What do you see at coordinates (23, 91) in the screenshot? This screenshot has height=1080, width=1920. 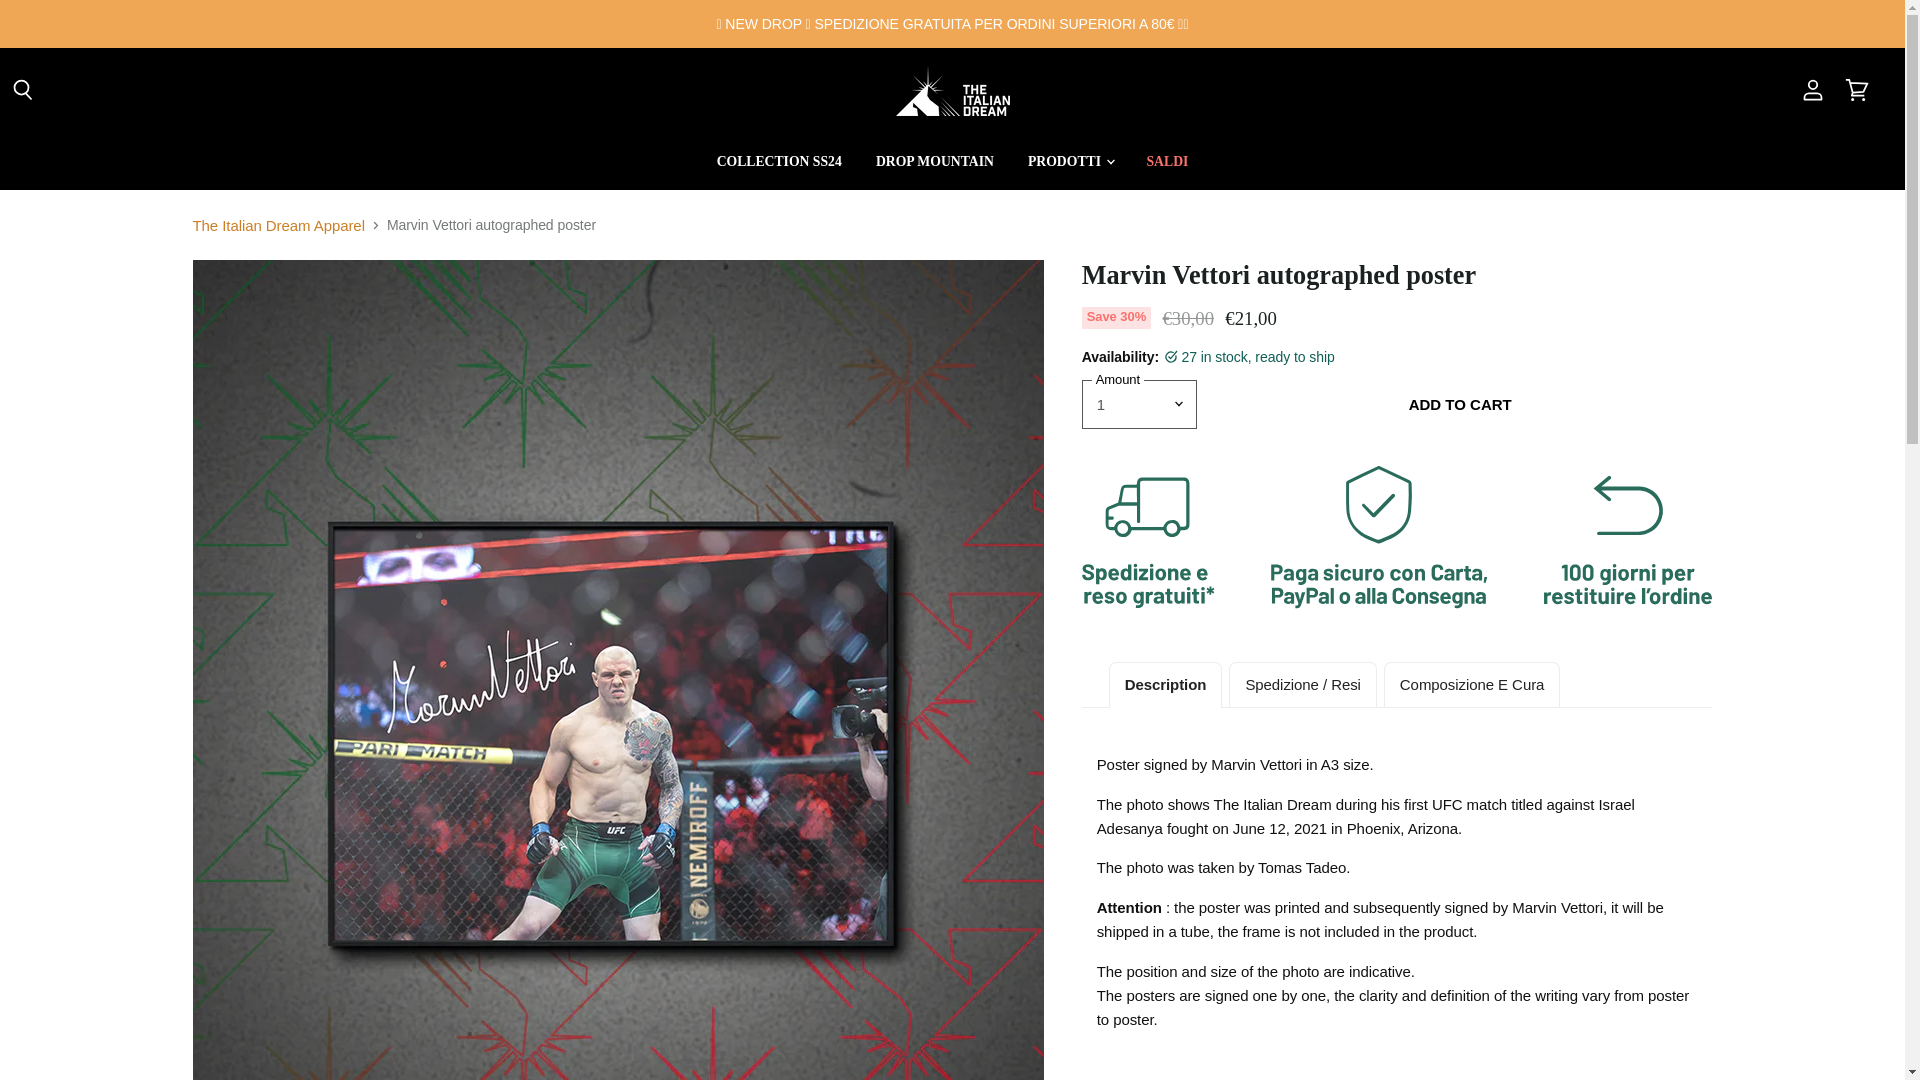 I see `Search for` at bounding box center [23, 91].